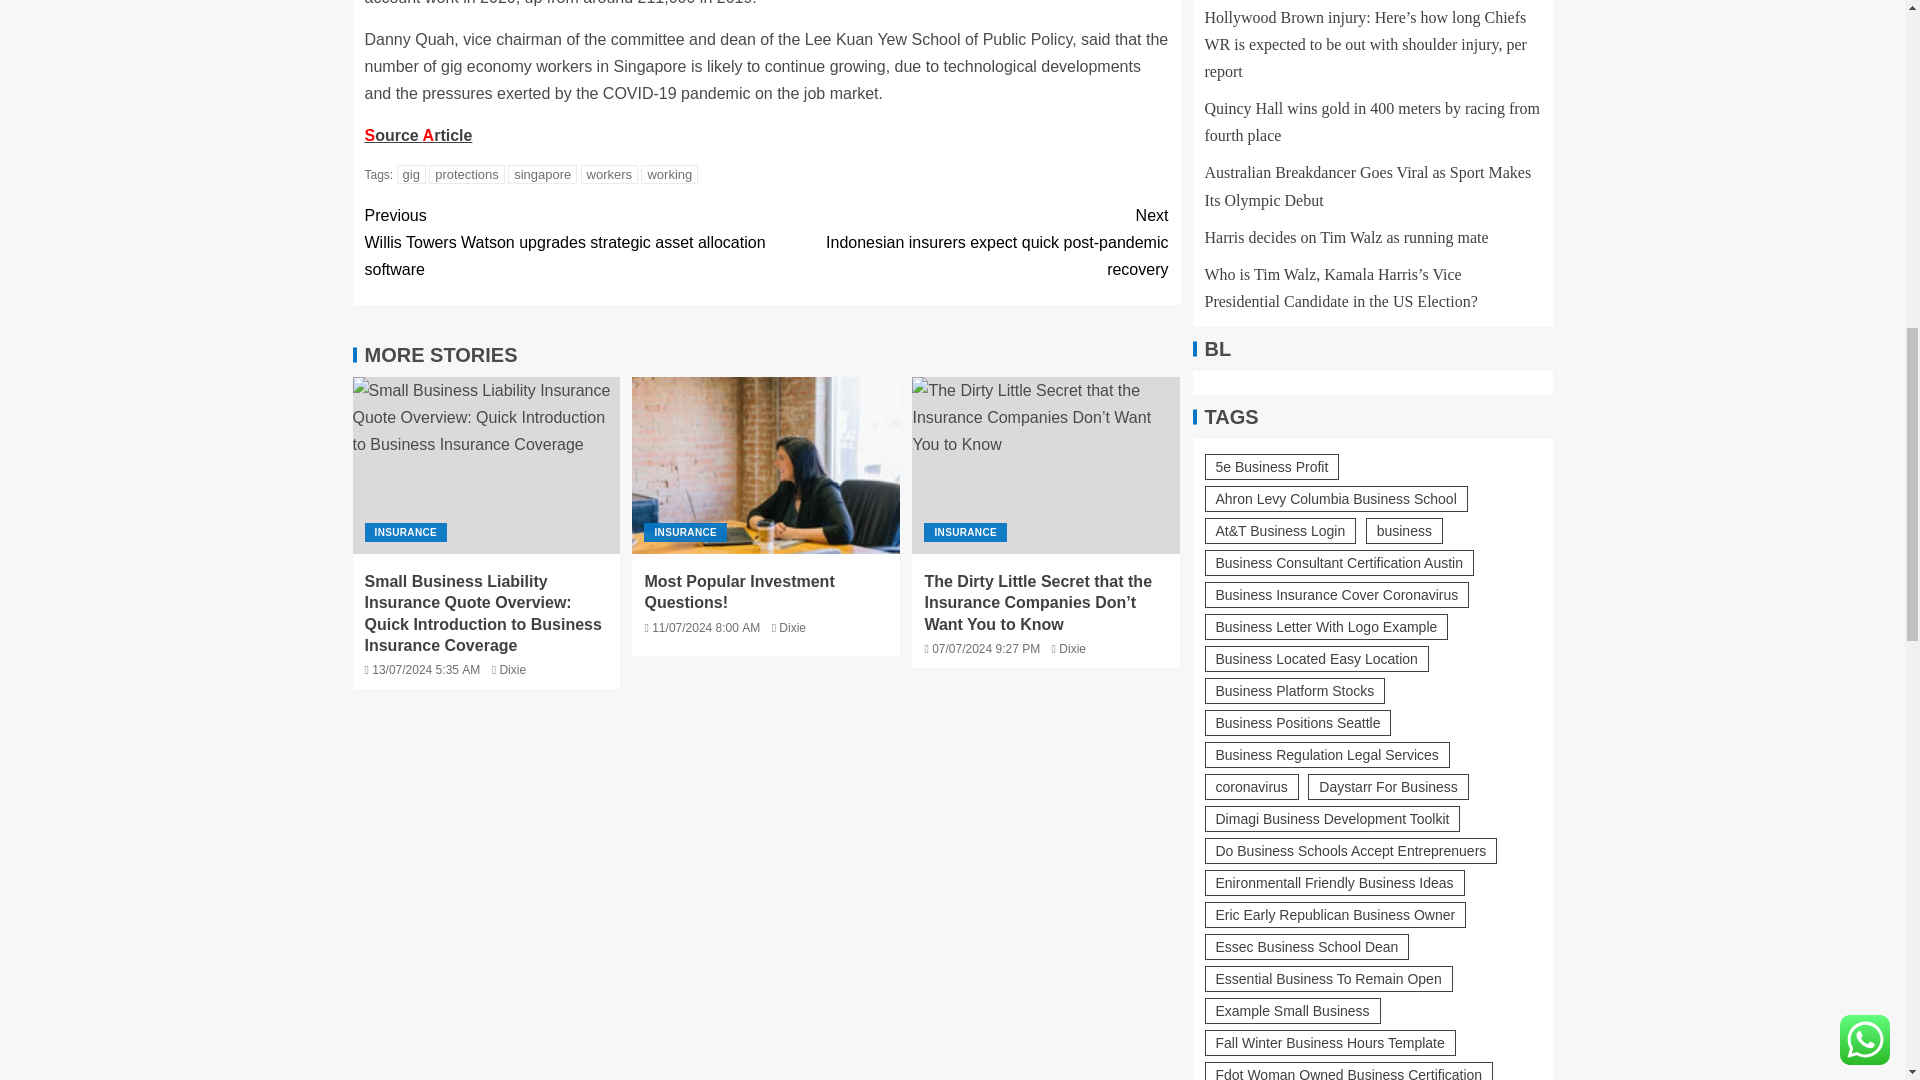 The height and width of the screenshot is (1080, 1920). I want to click on Source Article, so click(418, 135).